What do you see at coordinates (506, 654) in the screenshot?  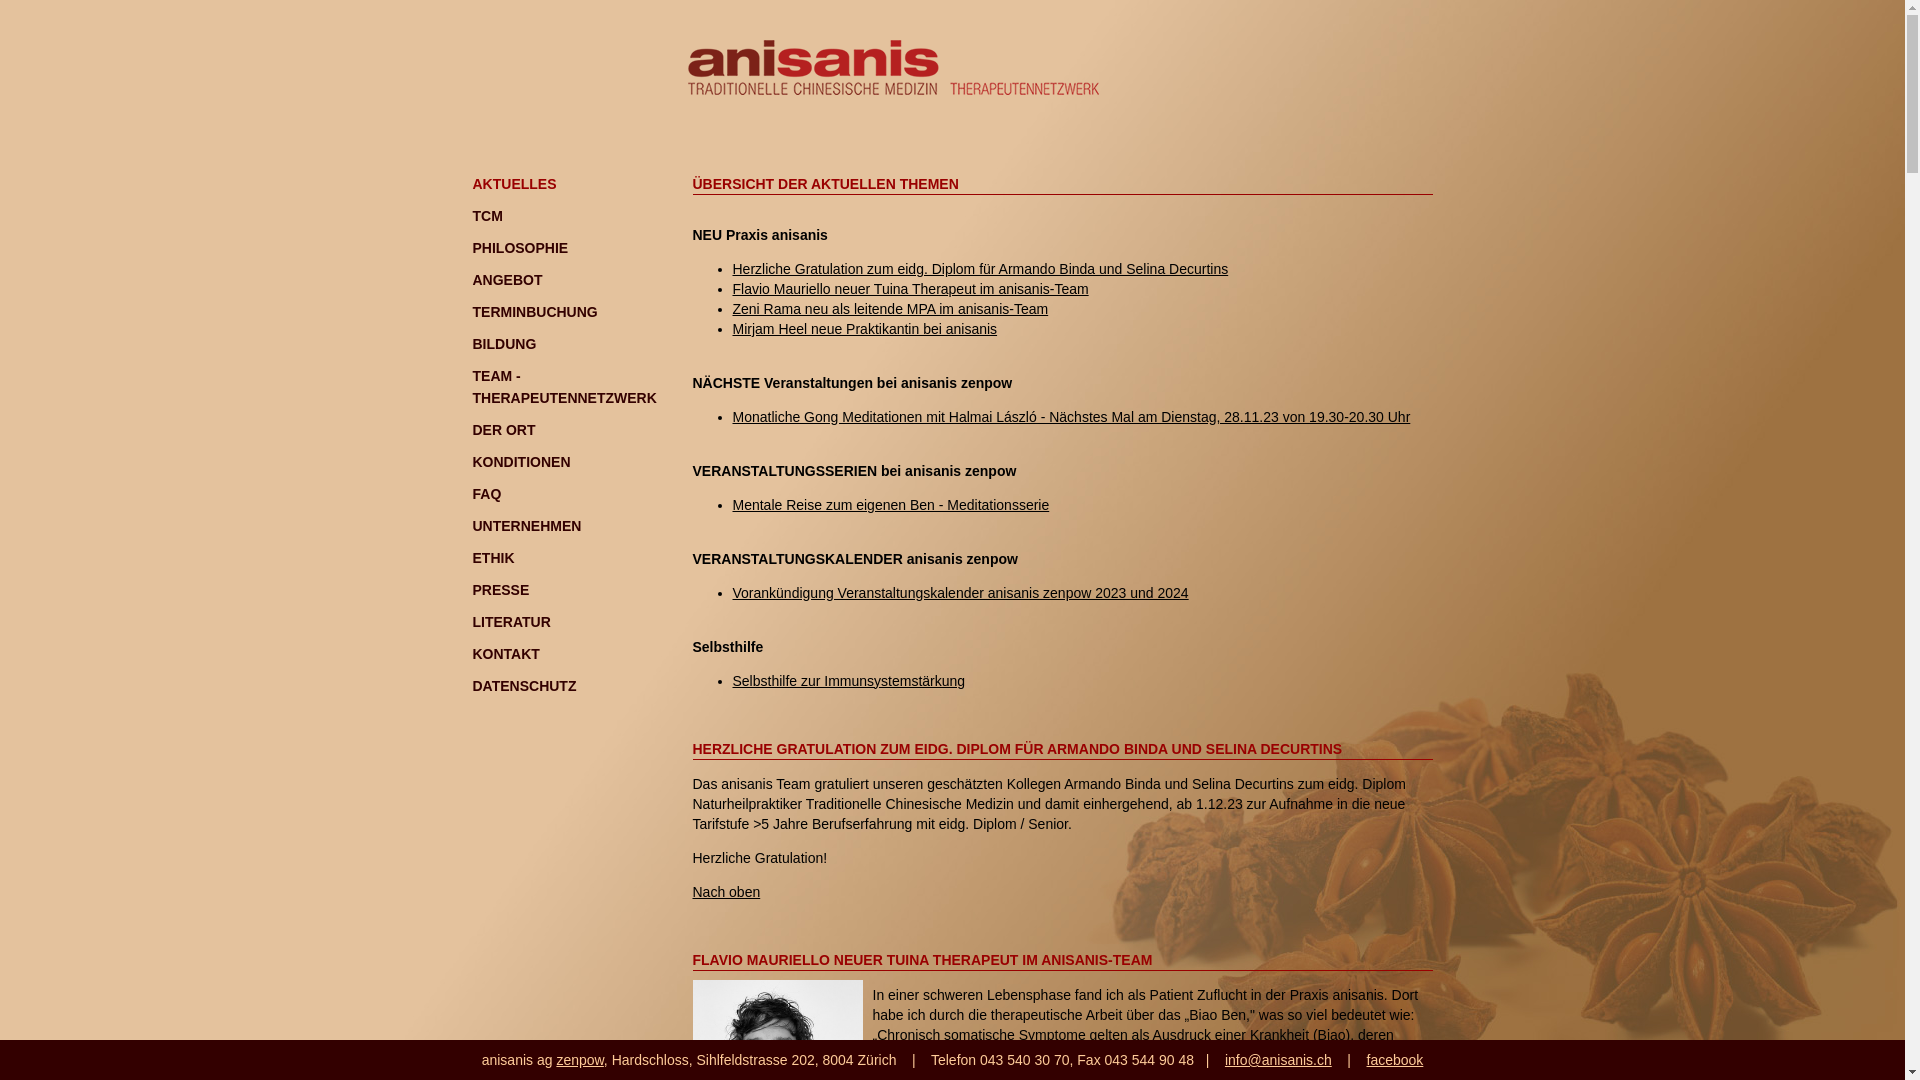 I see `KONTAKT` at bounding box center [506, 654].